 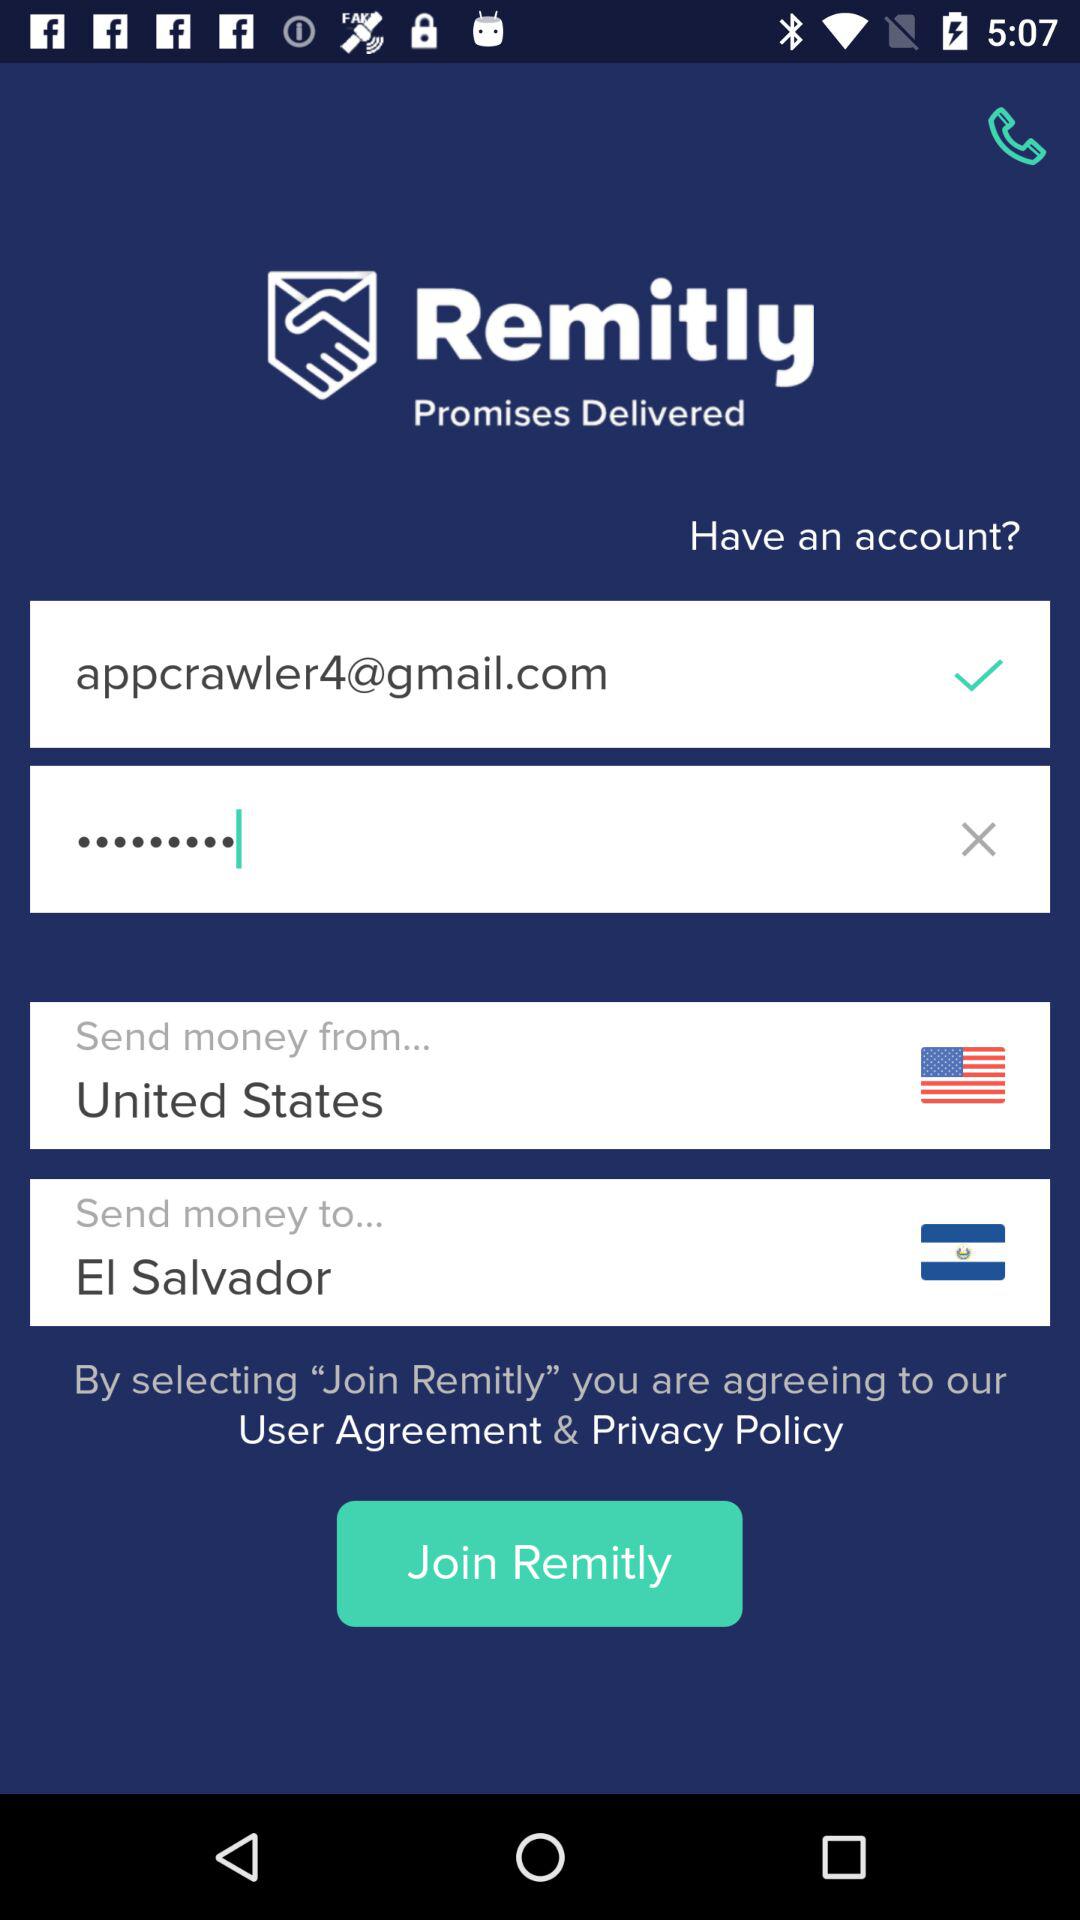 I want to click on click the appcrawler4@gmail.com icon, so click(x=540, y=674).